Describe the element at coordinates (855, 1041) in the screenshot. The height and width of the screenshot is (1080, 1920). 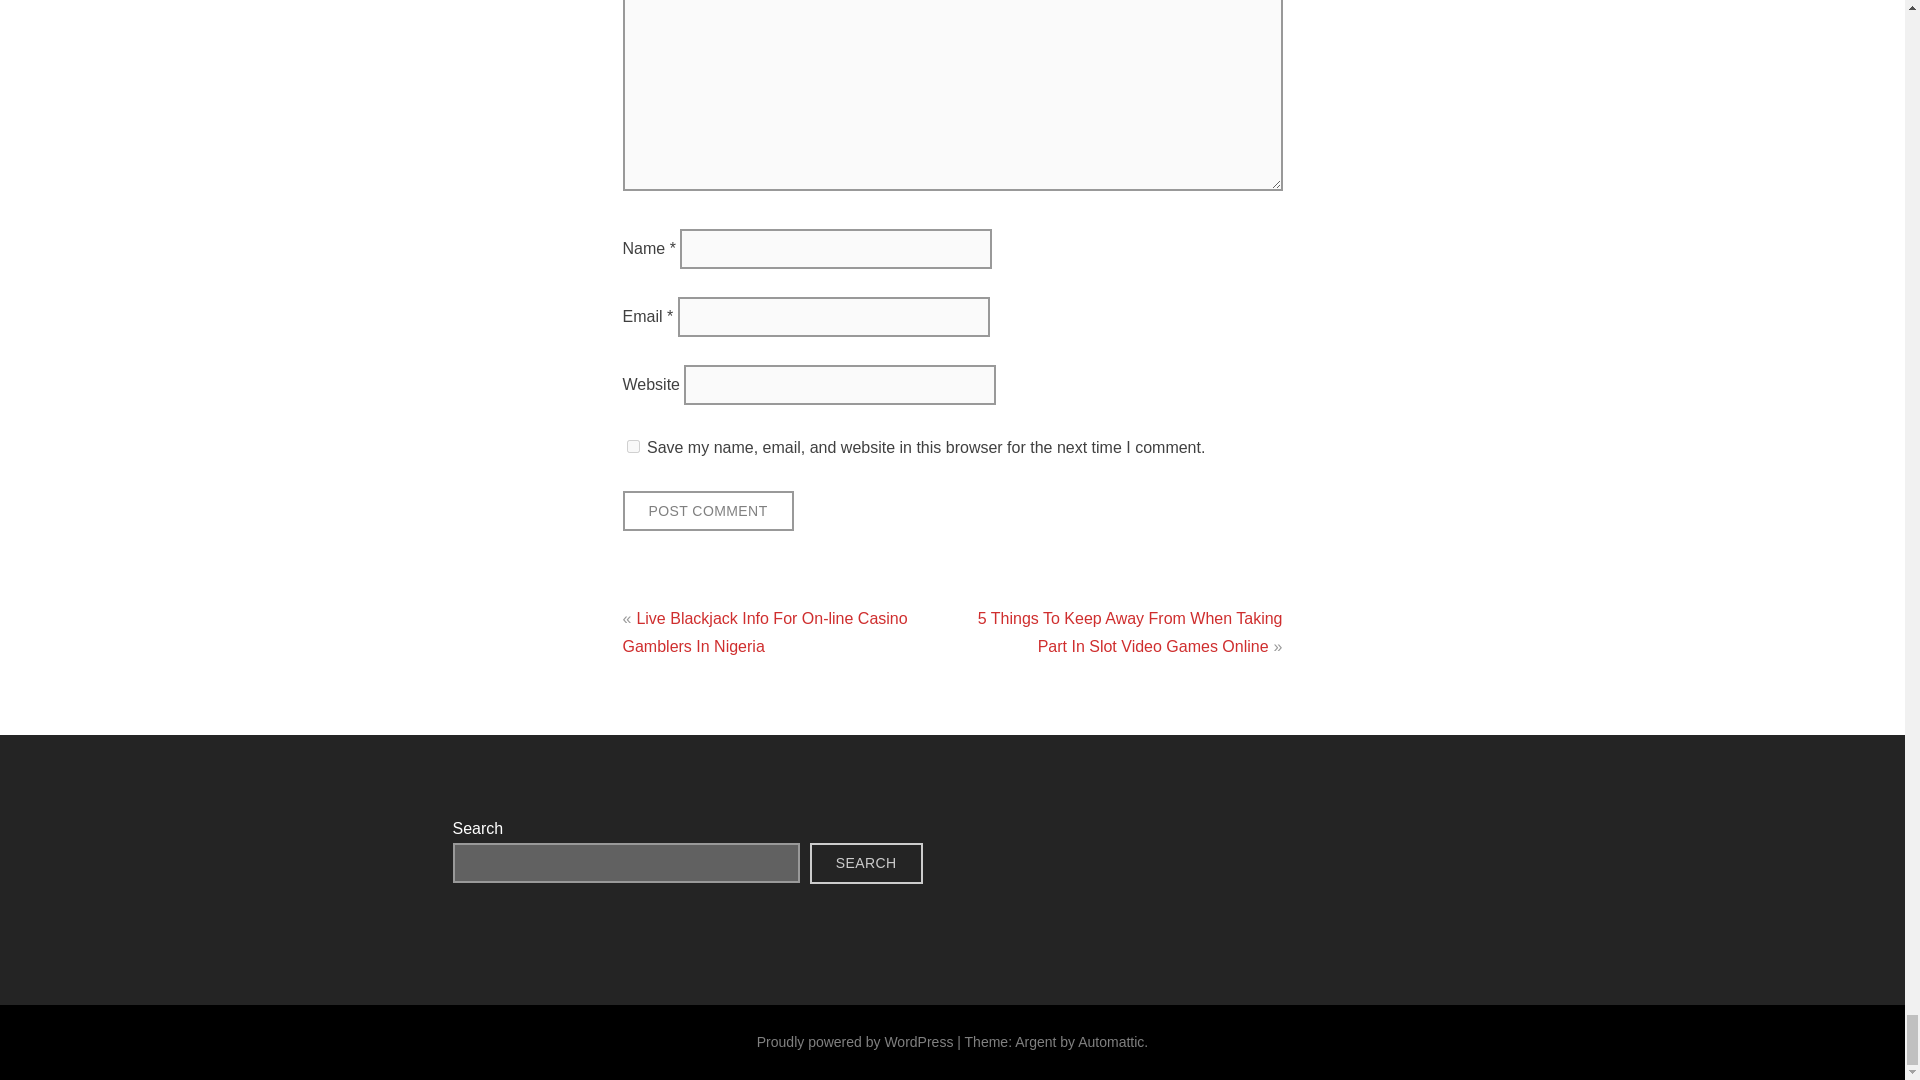
I see `Proudly powered by WordPress` at that location.